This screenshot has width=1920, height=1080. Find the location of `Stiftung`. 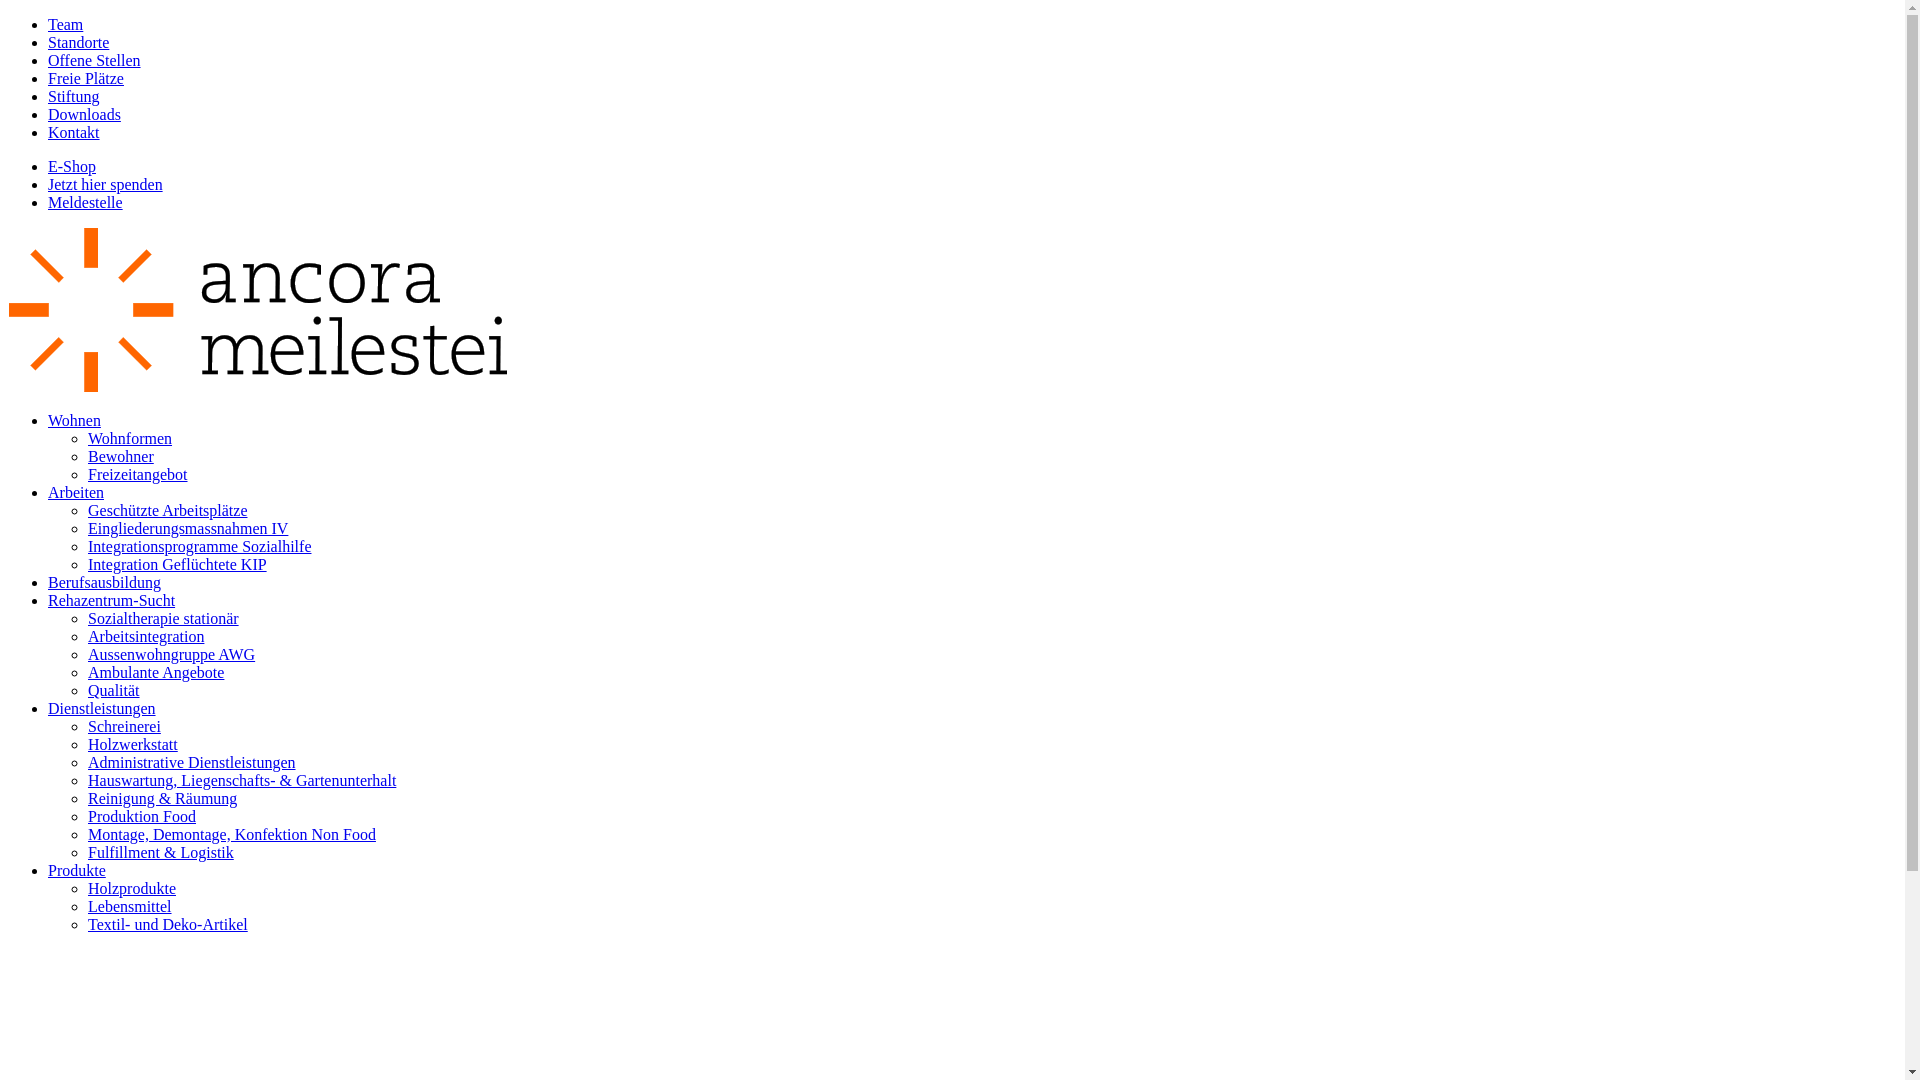

Stiftung is located at coordinates (74, 96).